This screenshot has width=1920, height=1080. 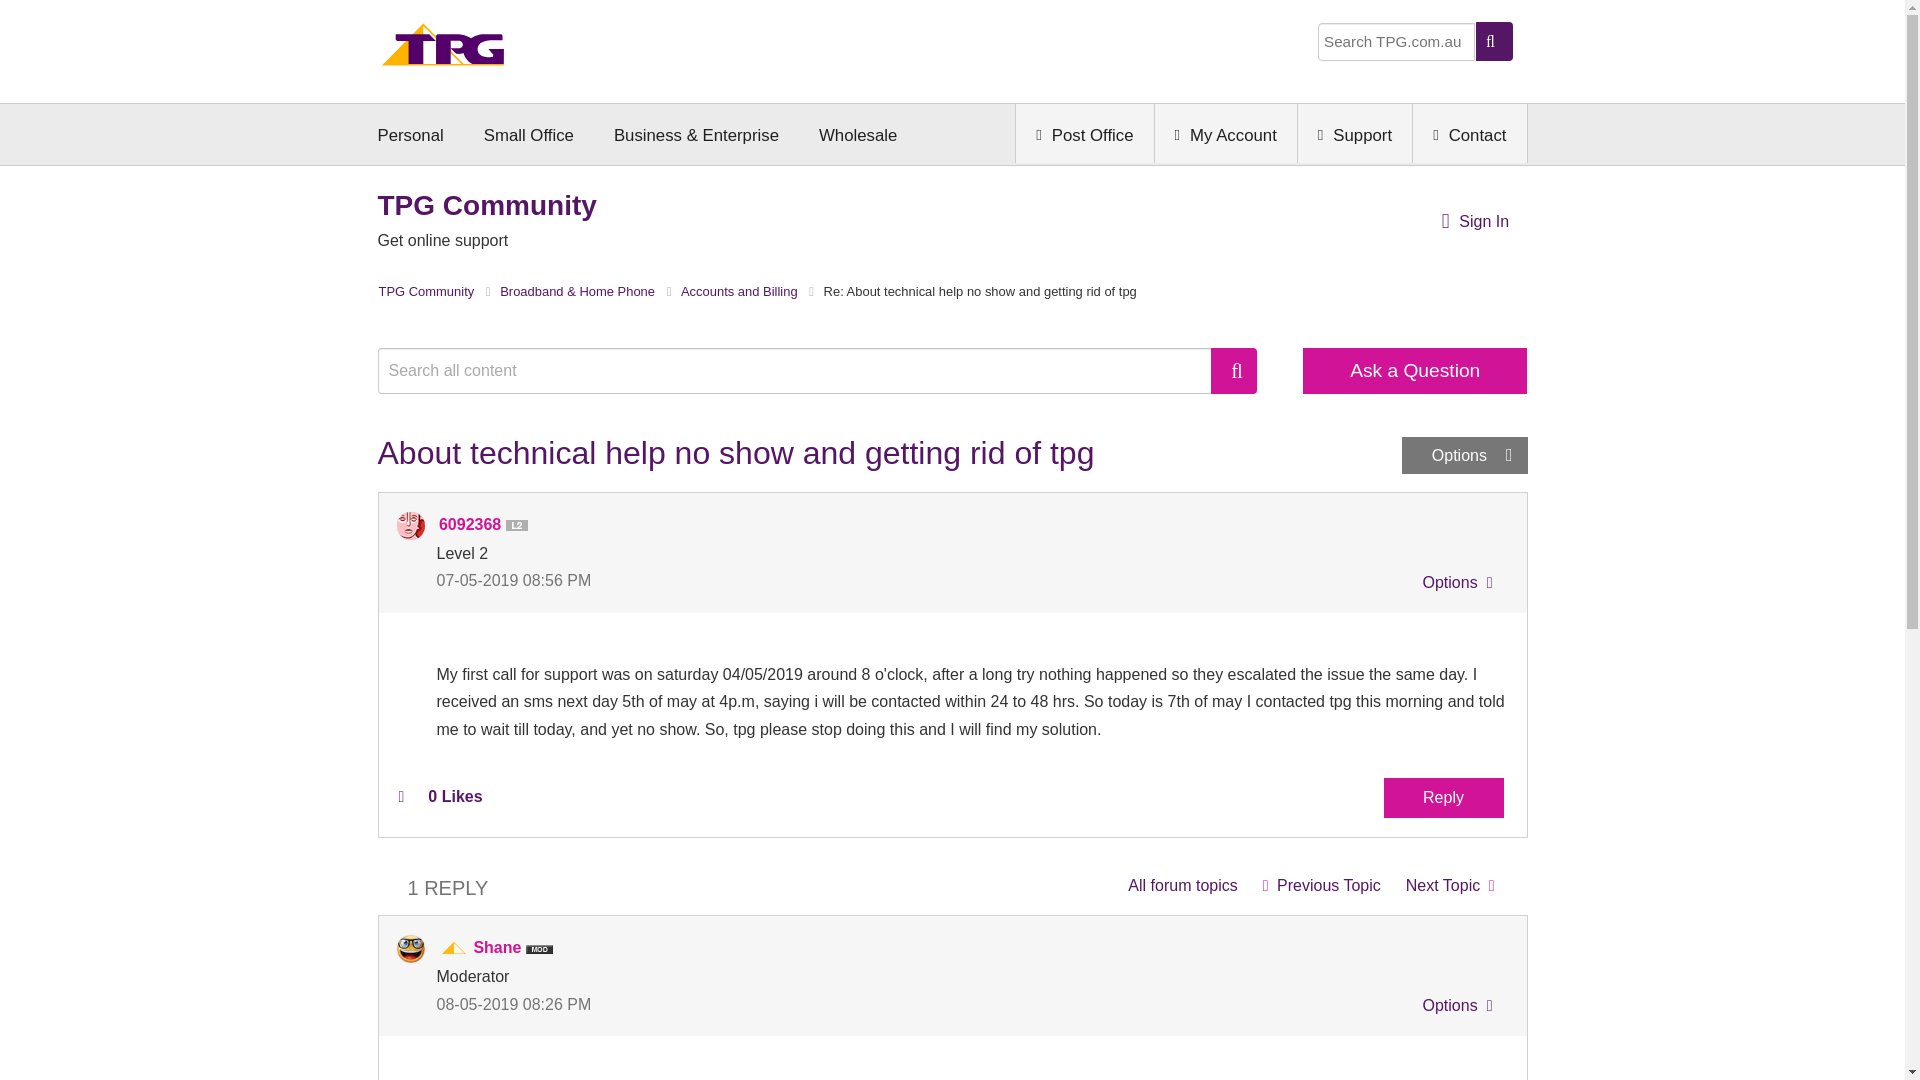 What do you see at coordinates (443, 50) in the screenshot?
I see `Home` at bounding box center [443, 50].